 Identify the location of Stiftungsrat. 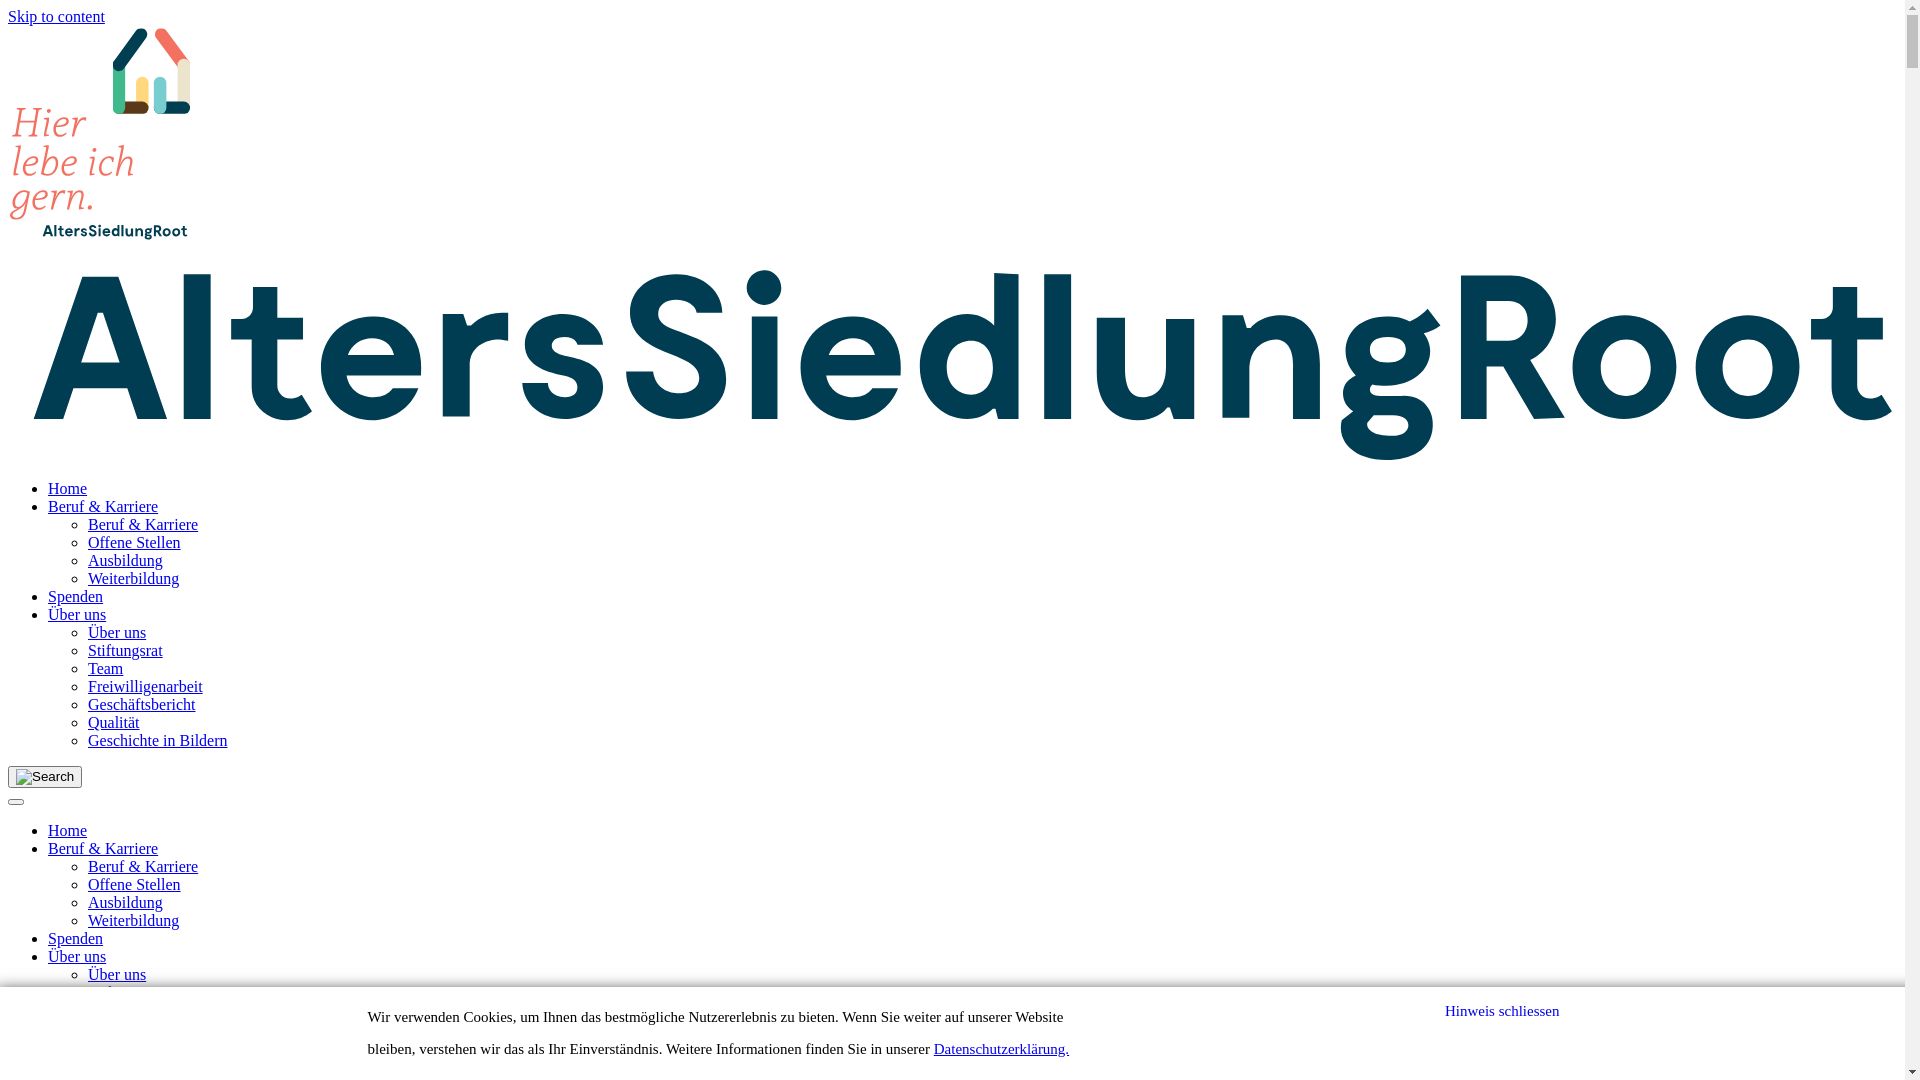
(126, 650).